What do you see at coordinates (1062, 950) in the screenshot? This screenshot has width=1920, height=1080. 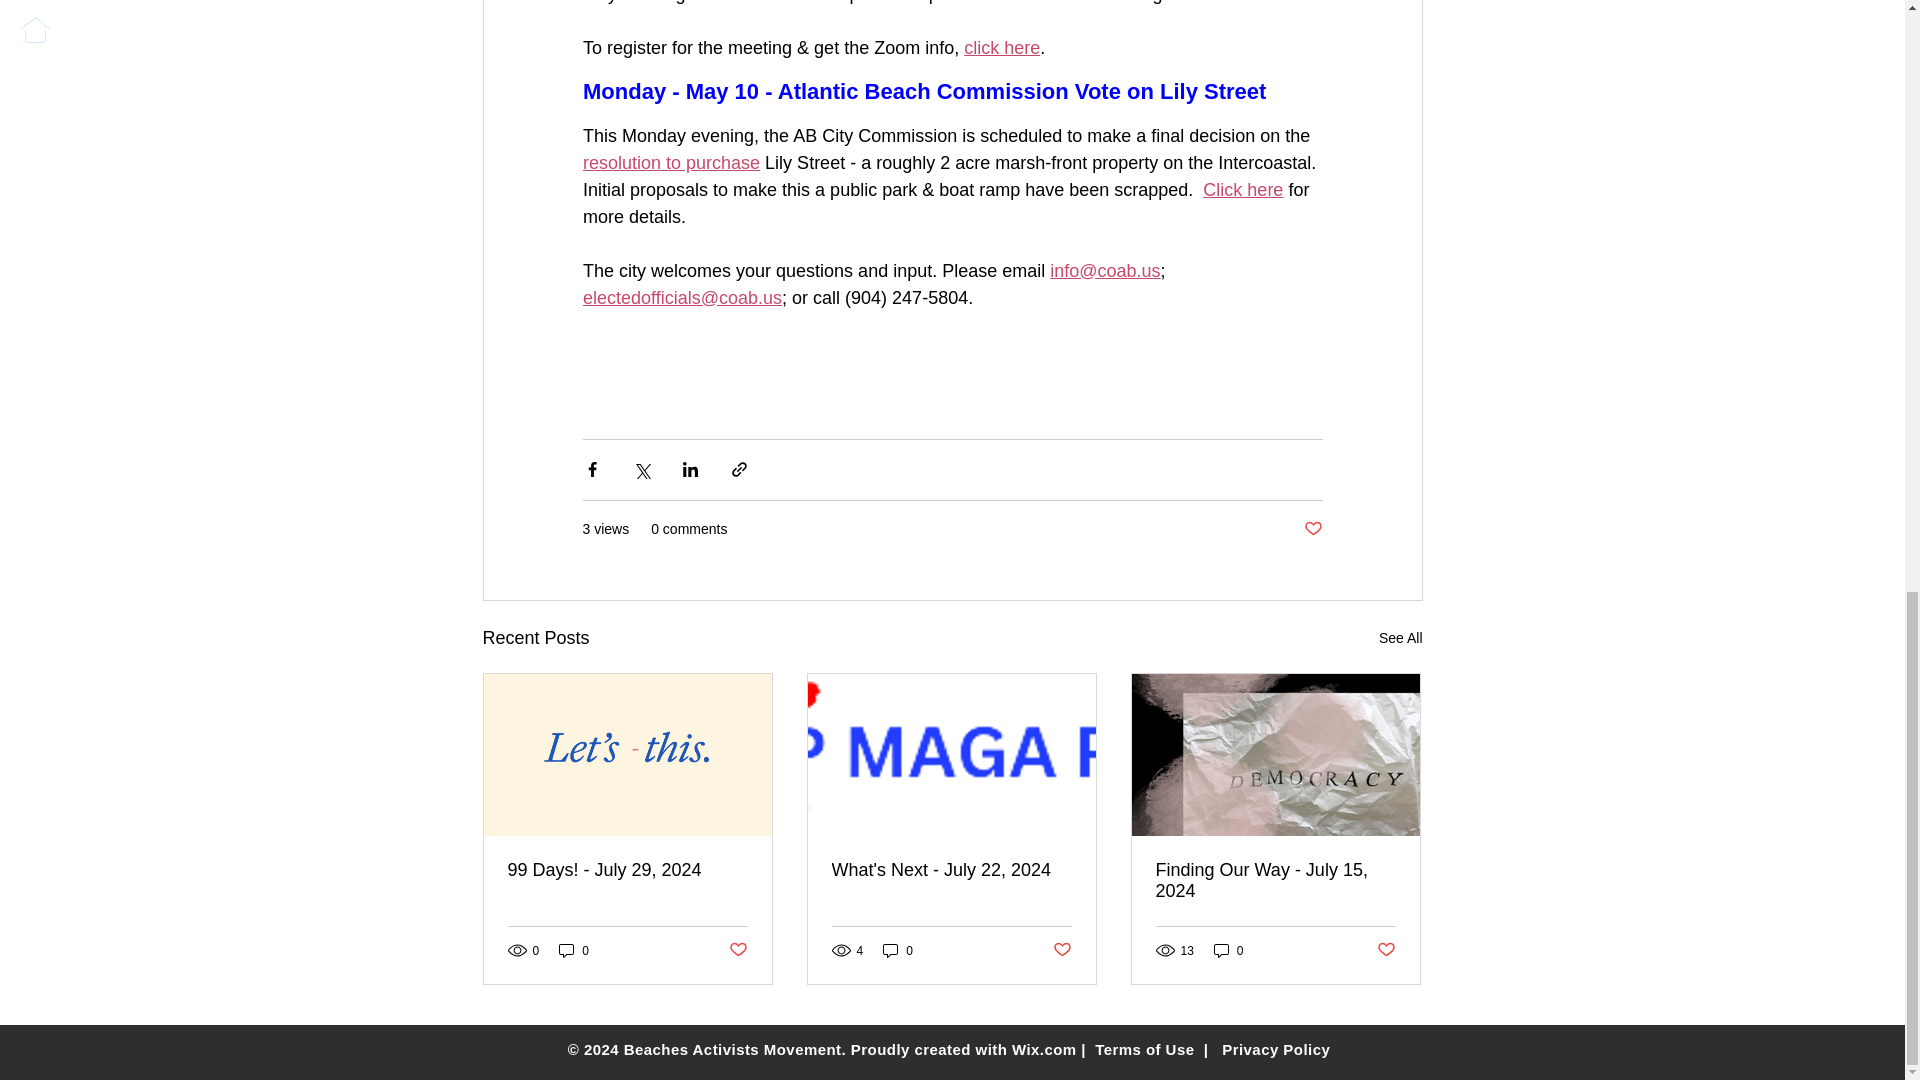 I see `Post not marked as liked` at bounding box center [1062, 950].